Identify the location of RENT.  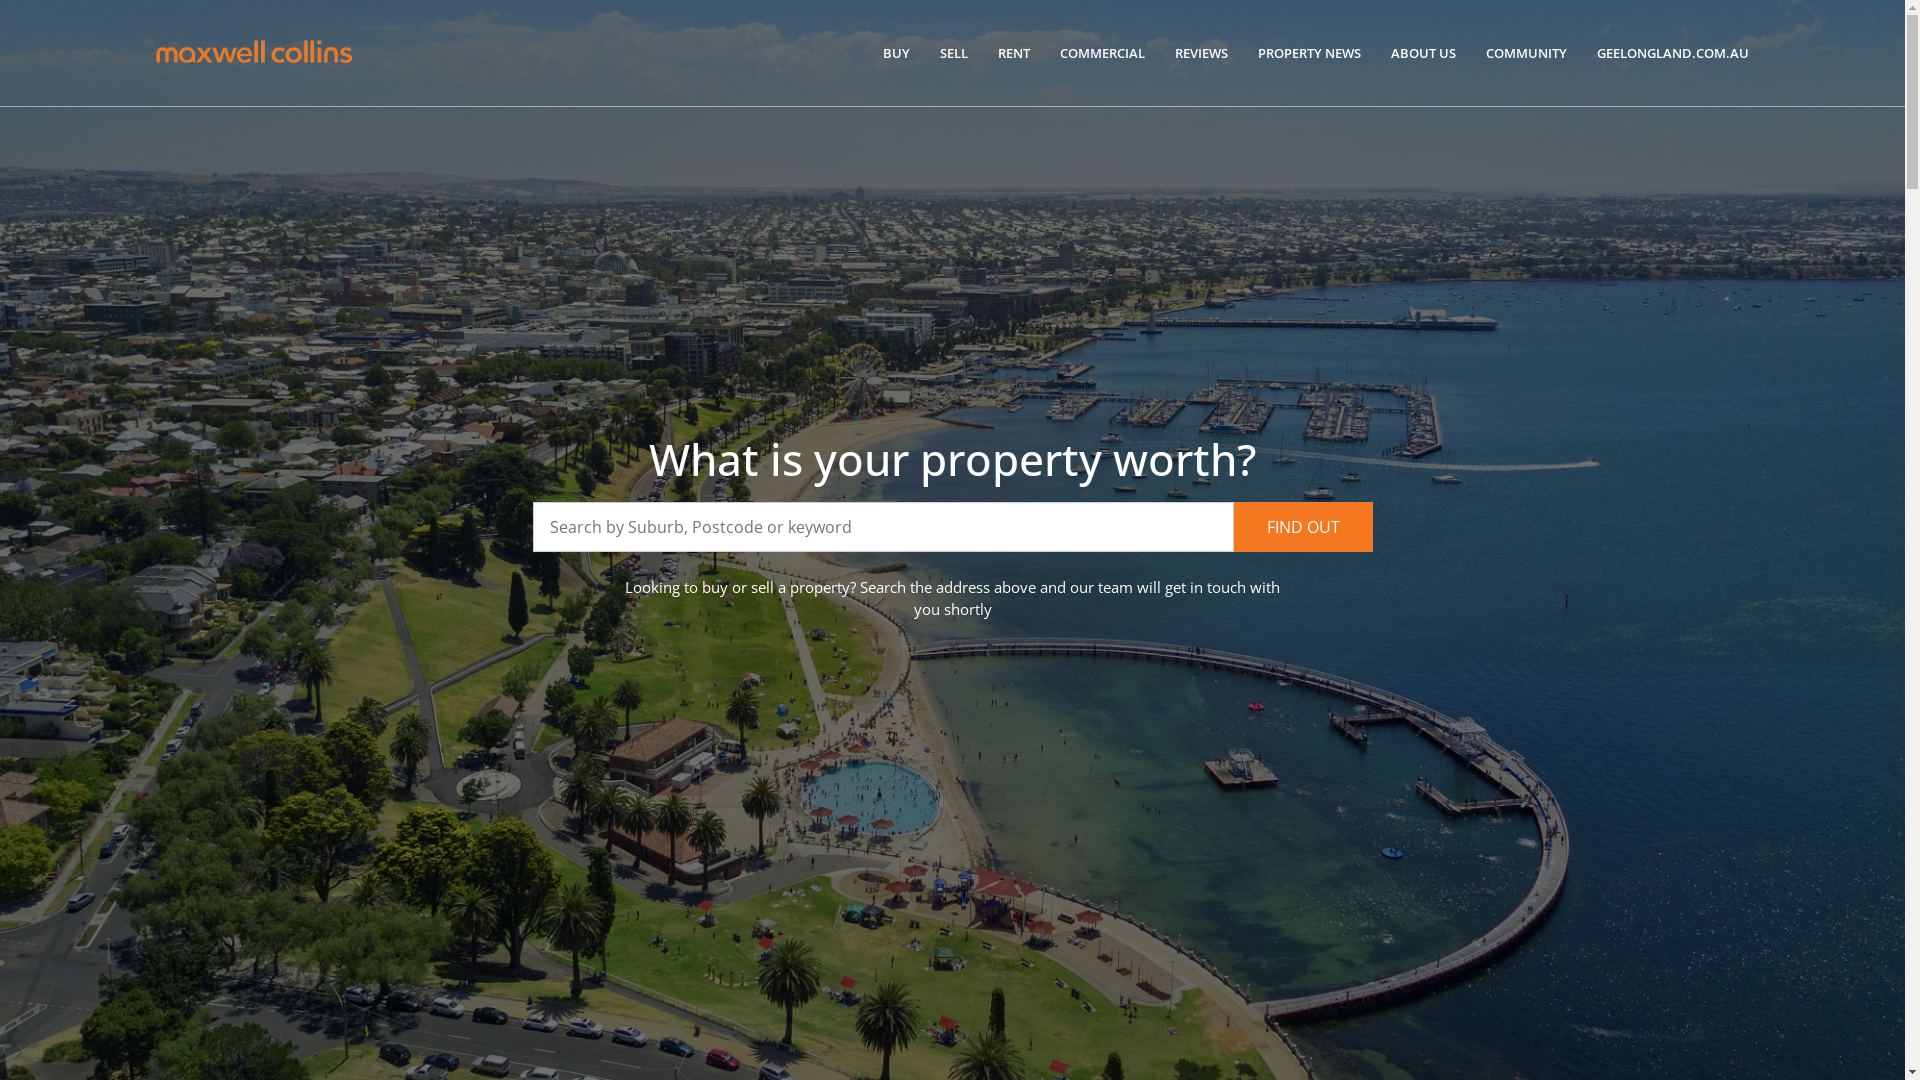
(1014, 53).